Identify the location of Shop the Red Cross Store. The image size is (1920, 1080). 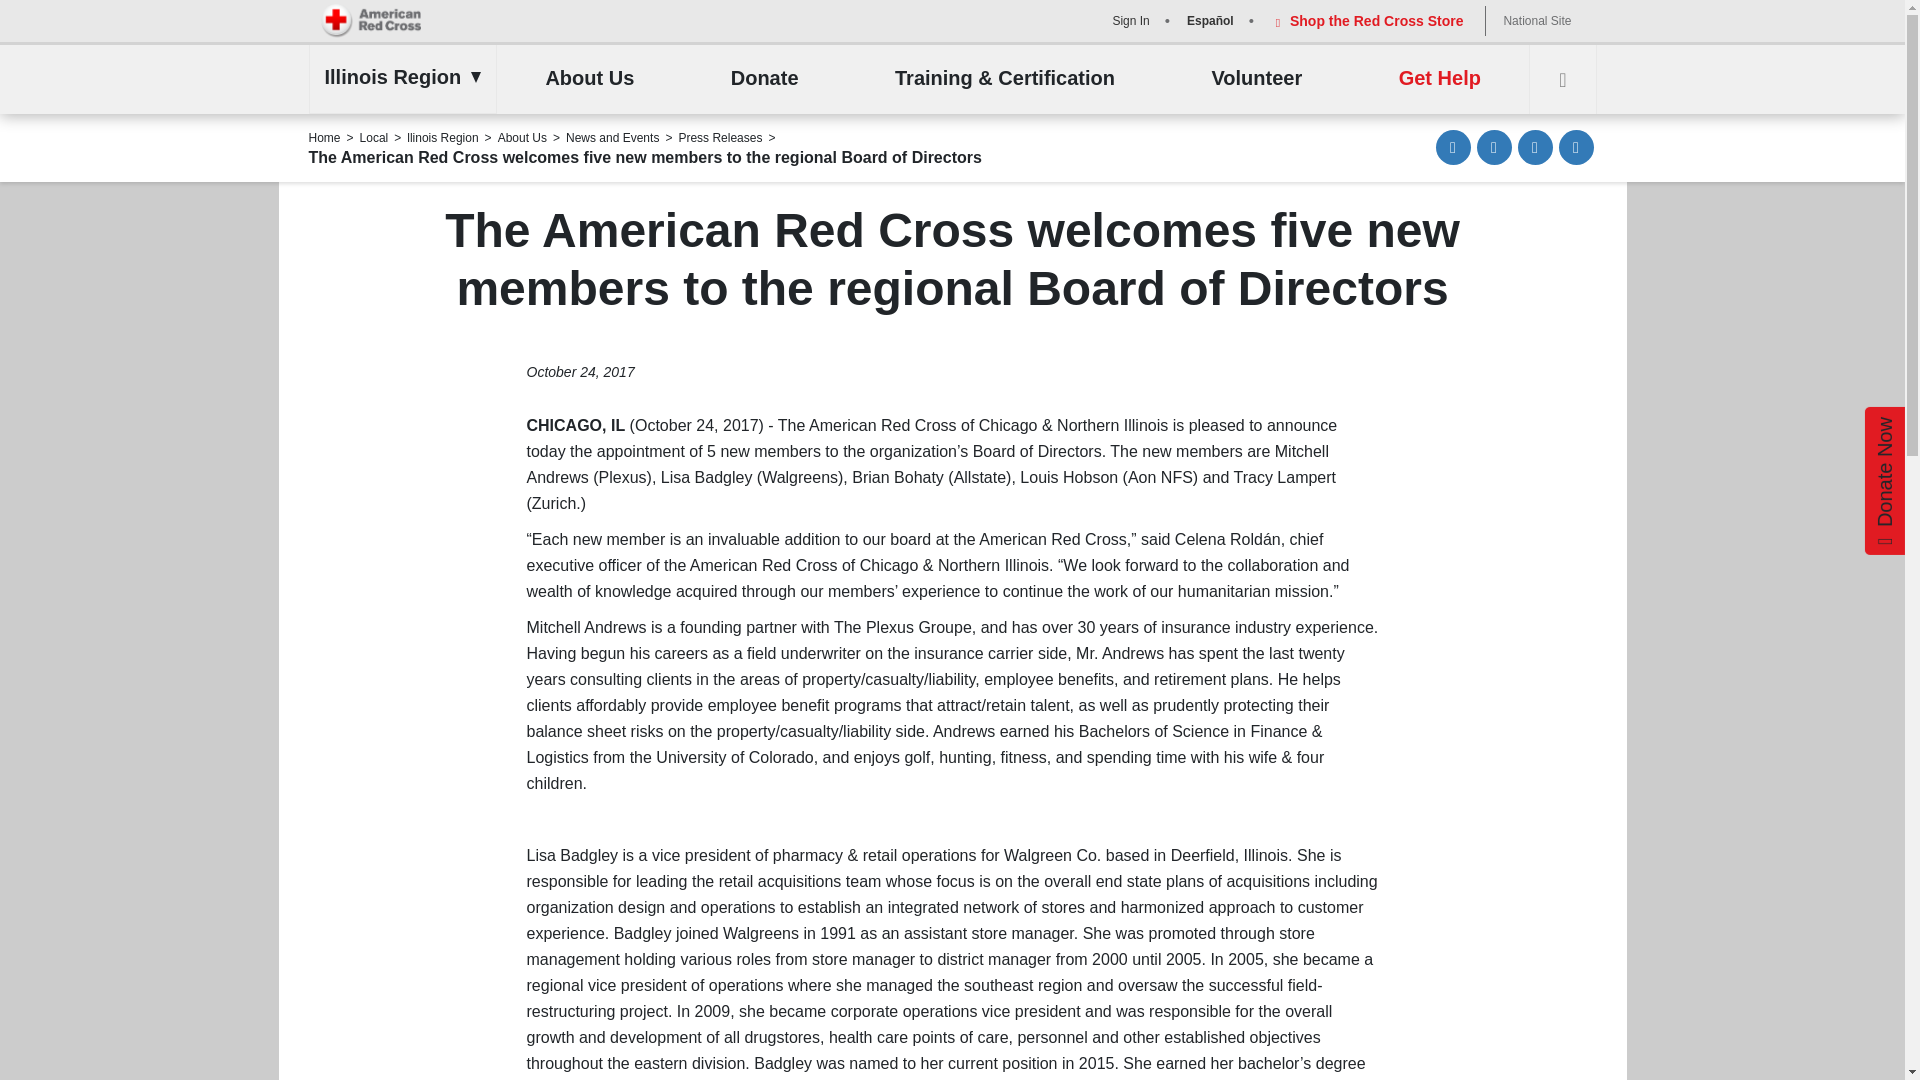
(1366, 20).